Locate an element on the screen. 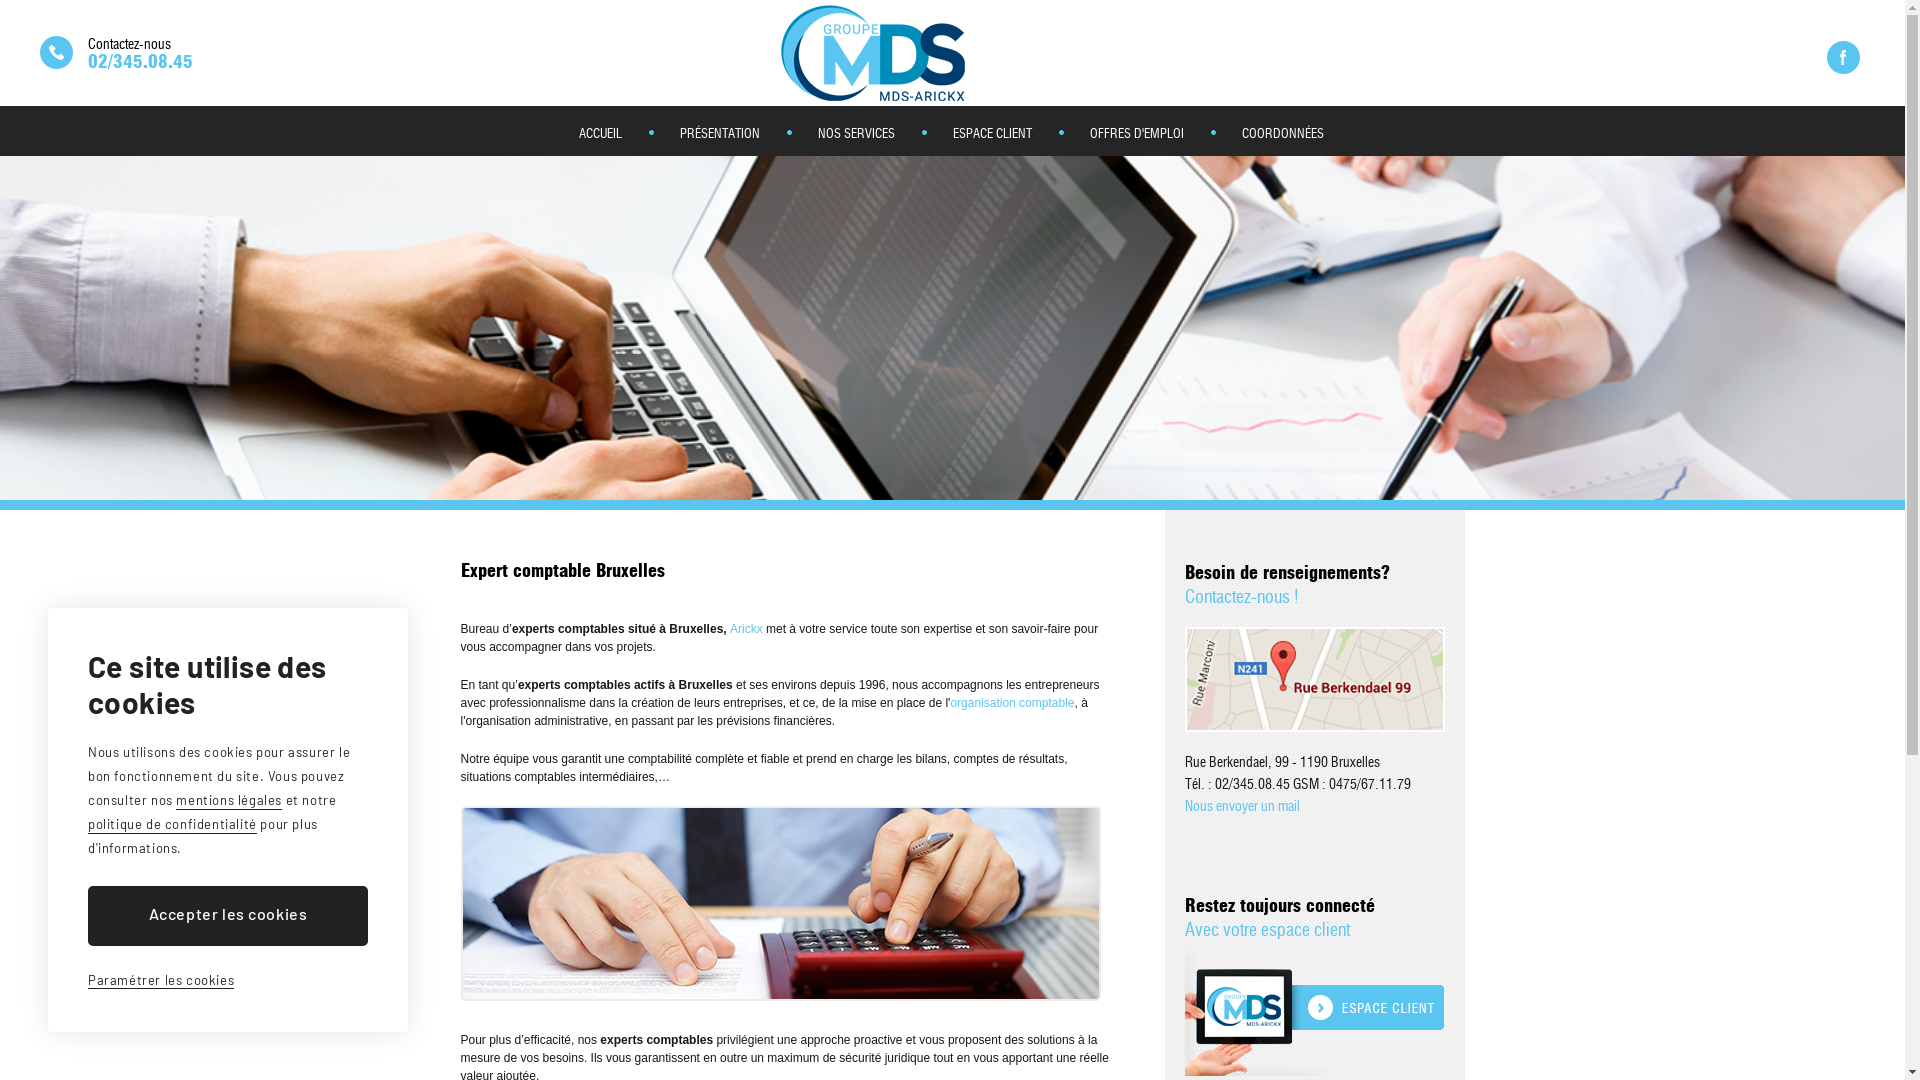 The height and width of the screenshot is (1080, 1920). Rejoignez notre page Facebook is located at coordinates (1844, 58).